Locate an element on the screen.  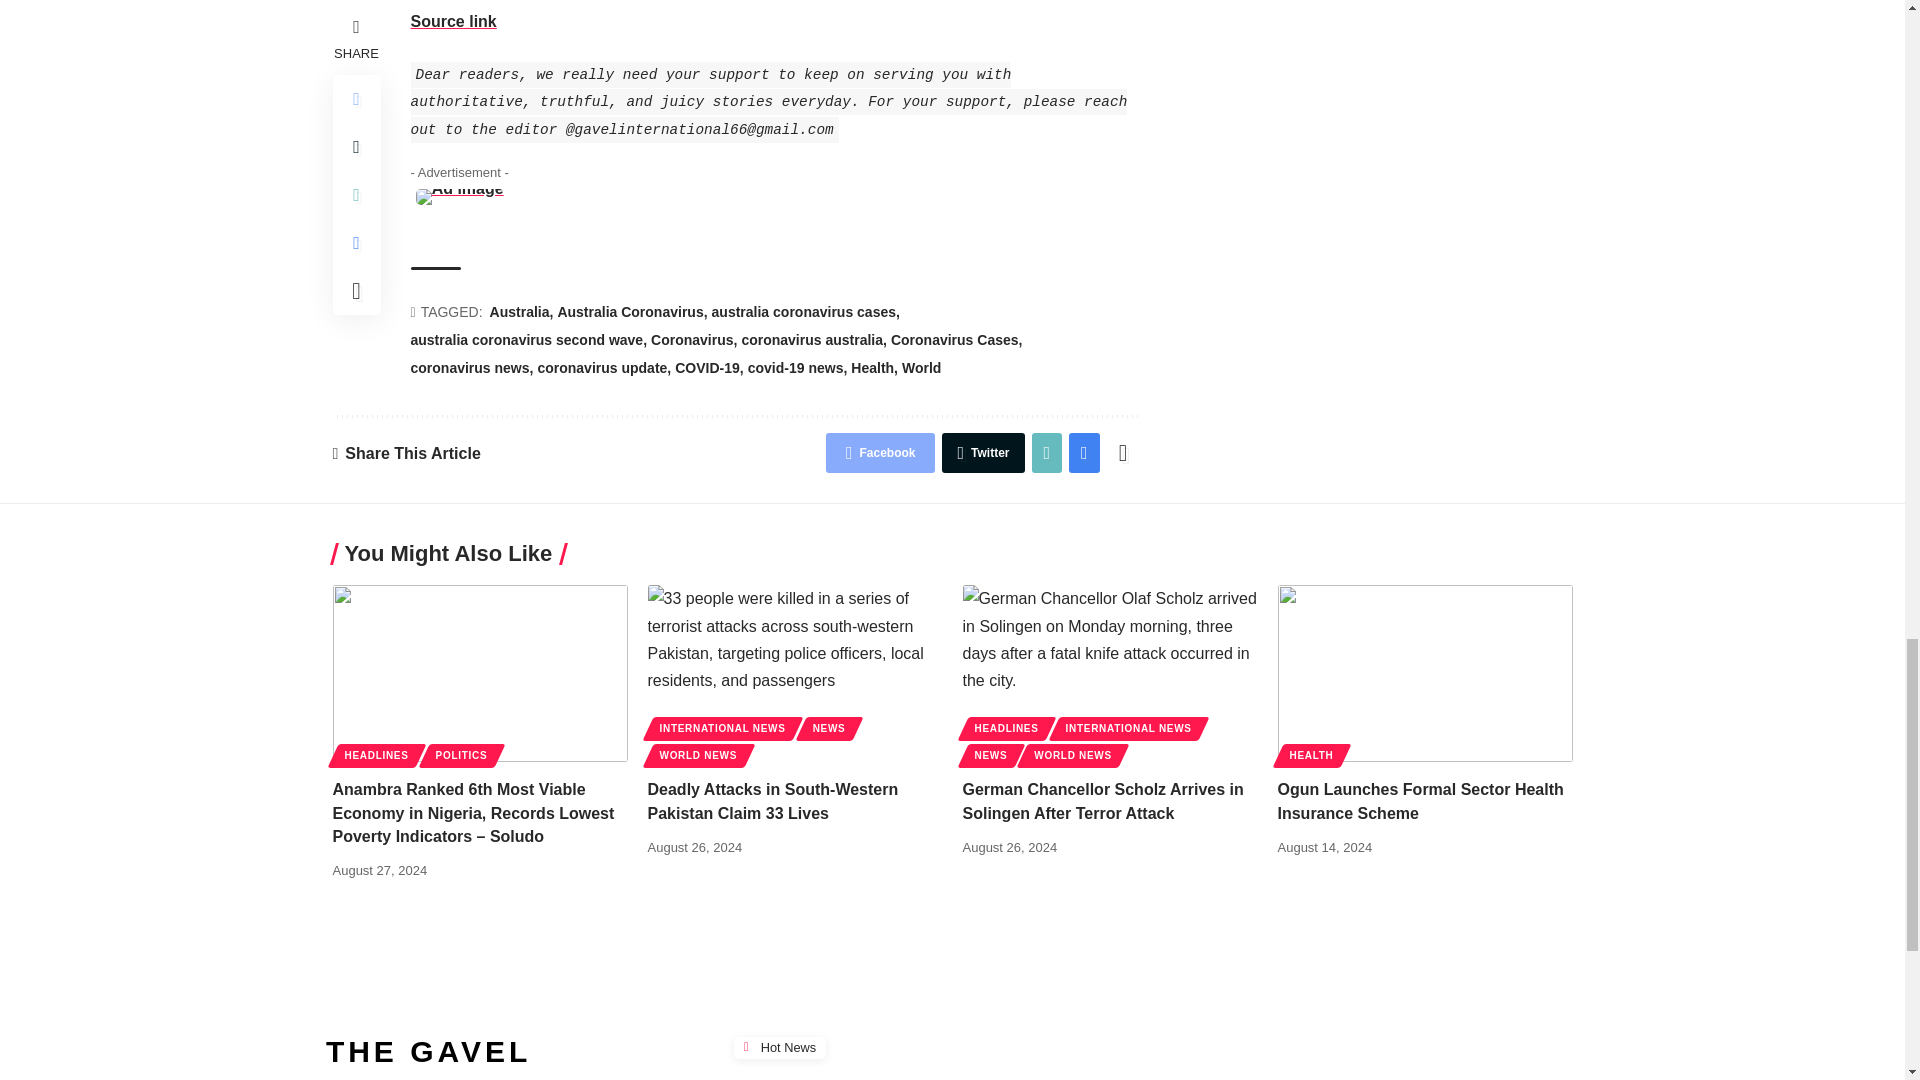
Coronavirus Cases is located at coordinates (956, 341).